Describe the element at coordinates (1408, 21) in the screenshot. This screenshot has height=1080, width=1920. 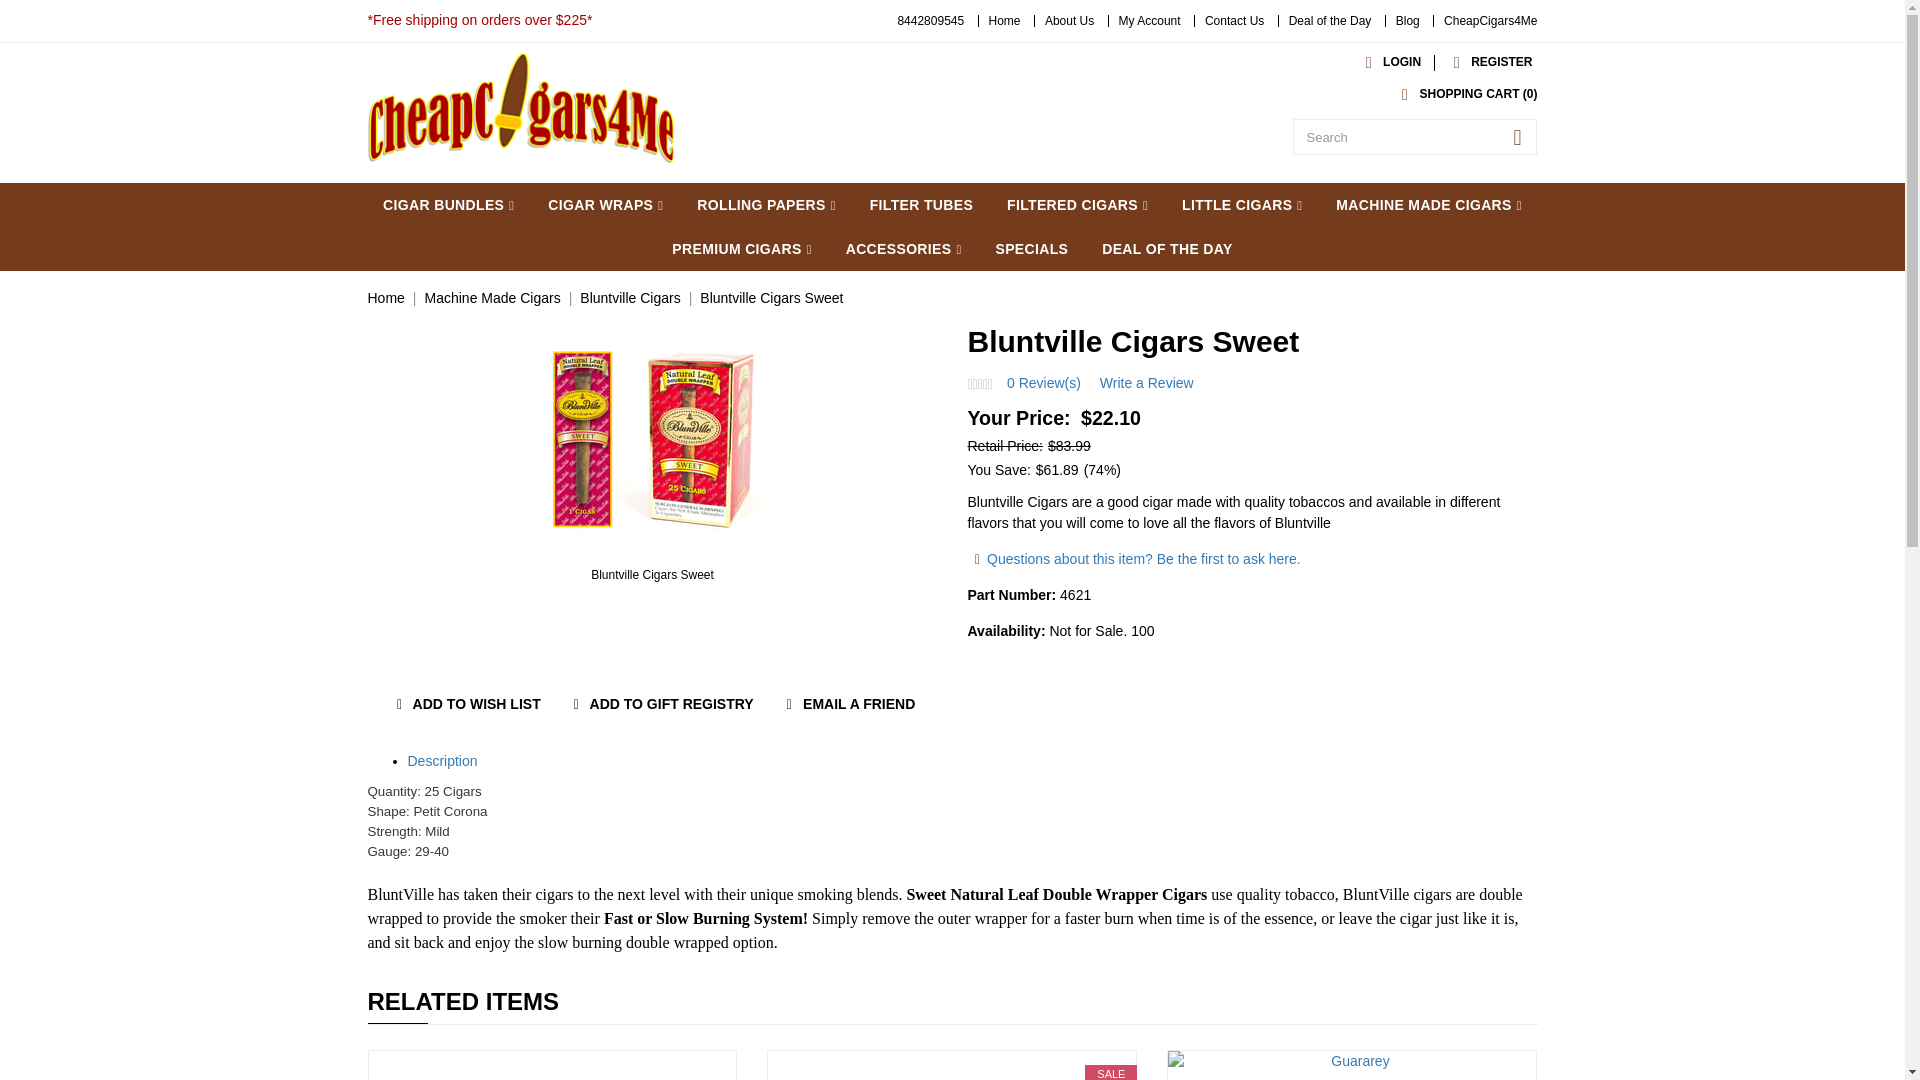
I see `Blog` at that location.